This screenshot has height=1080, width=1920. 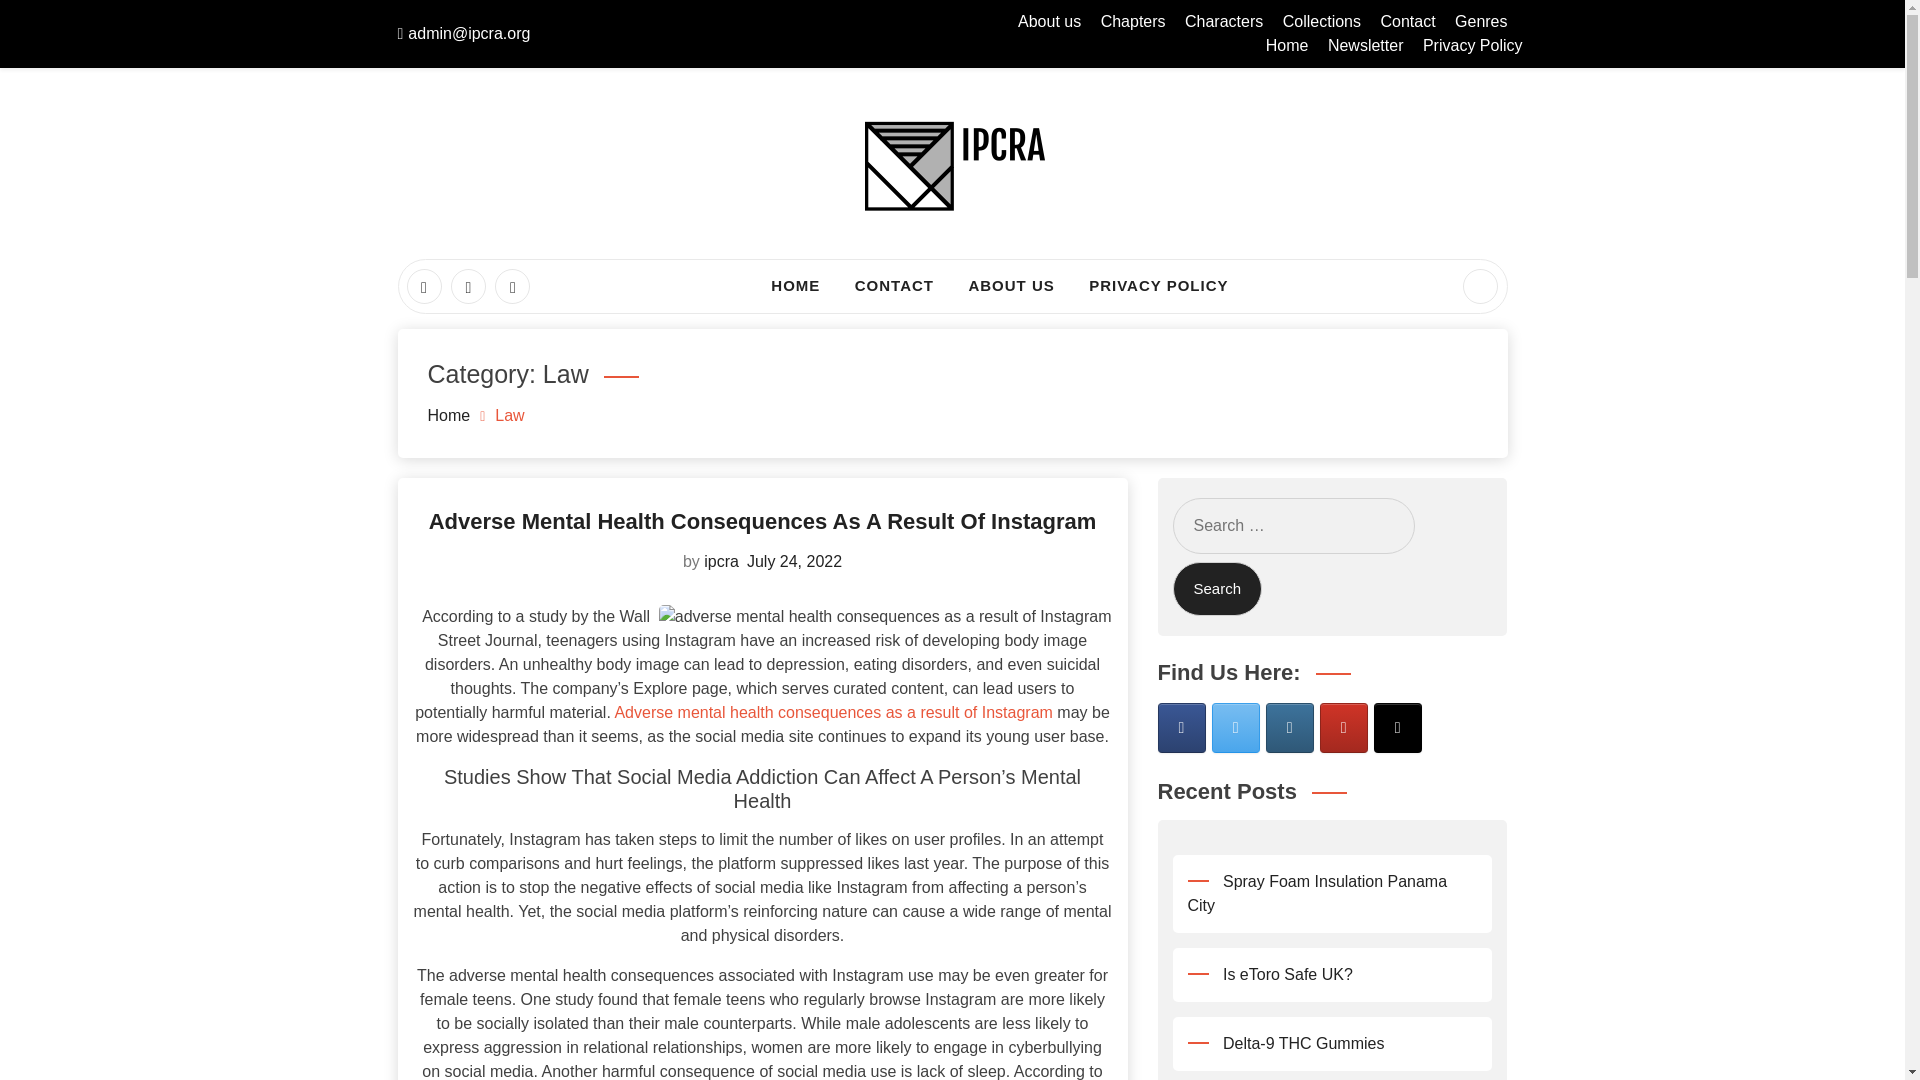 I want to click on Newsletter, so click(x=1366, y=45).